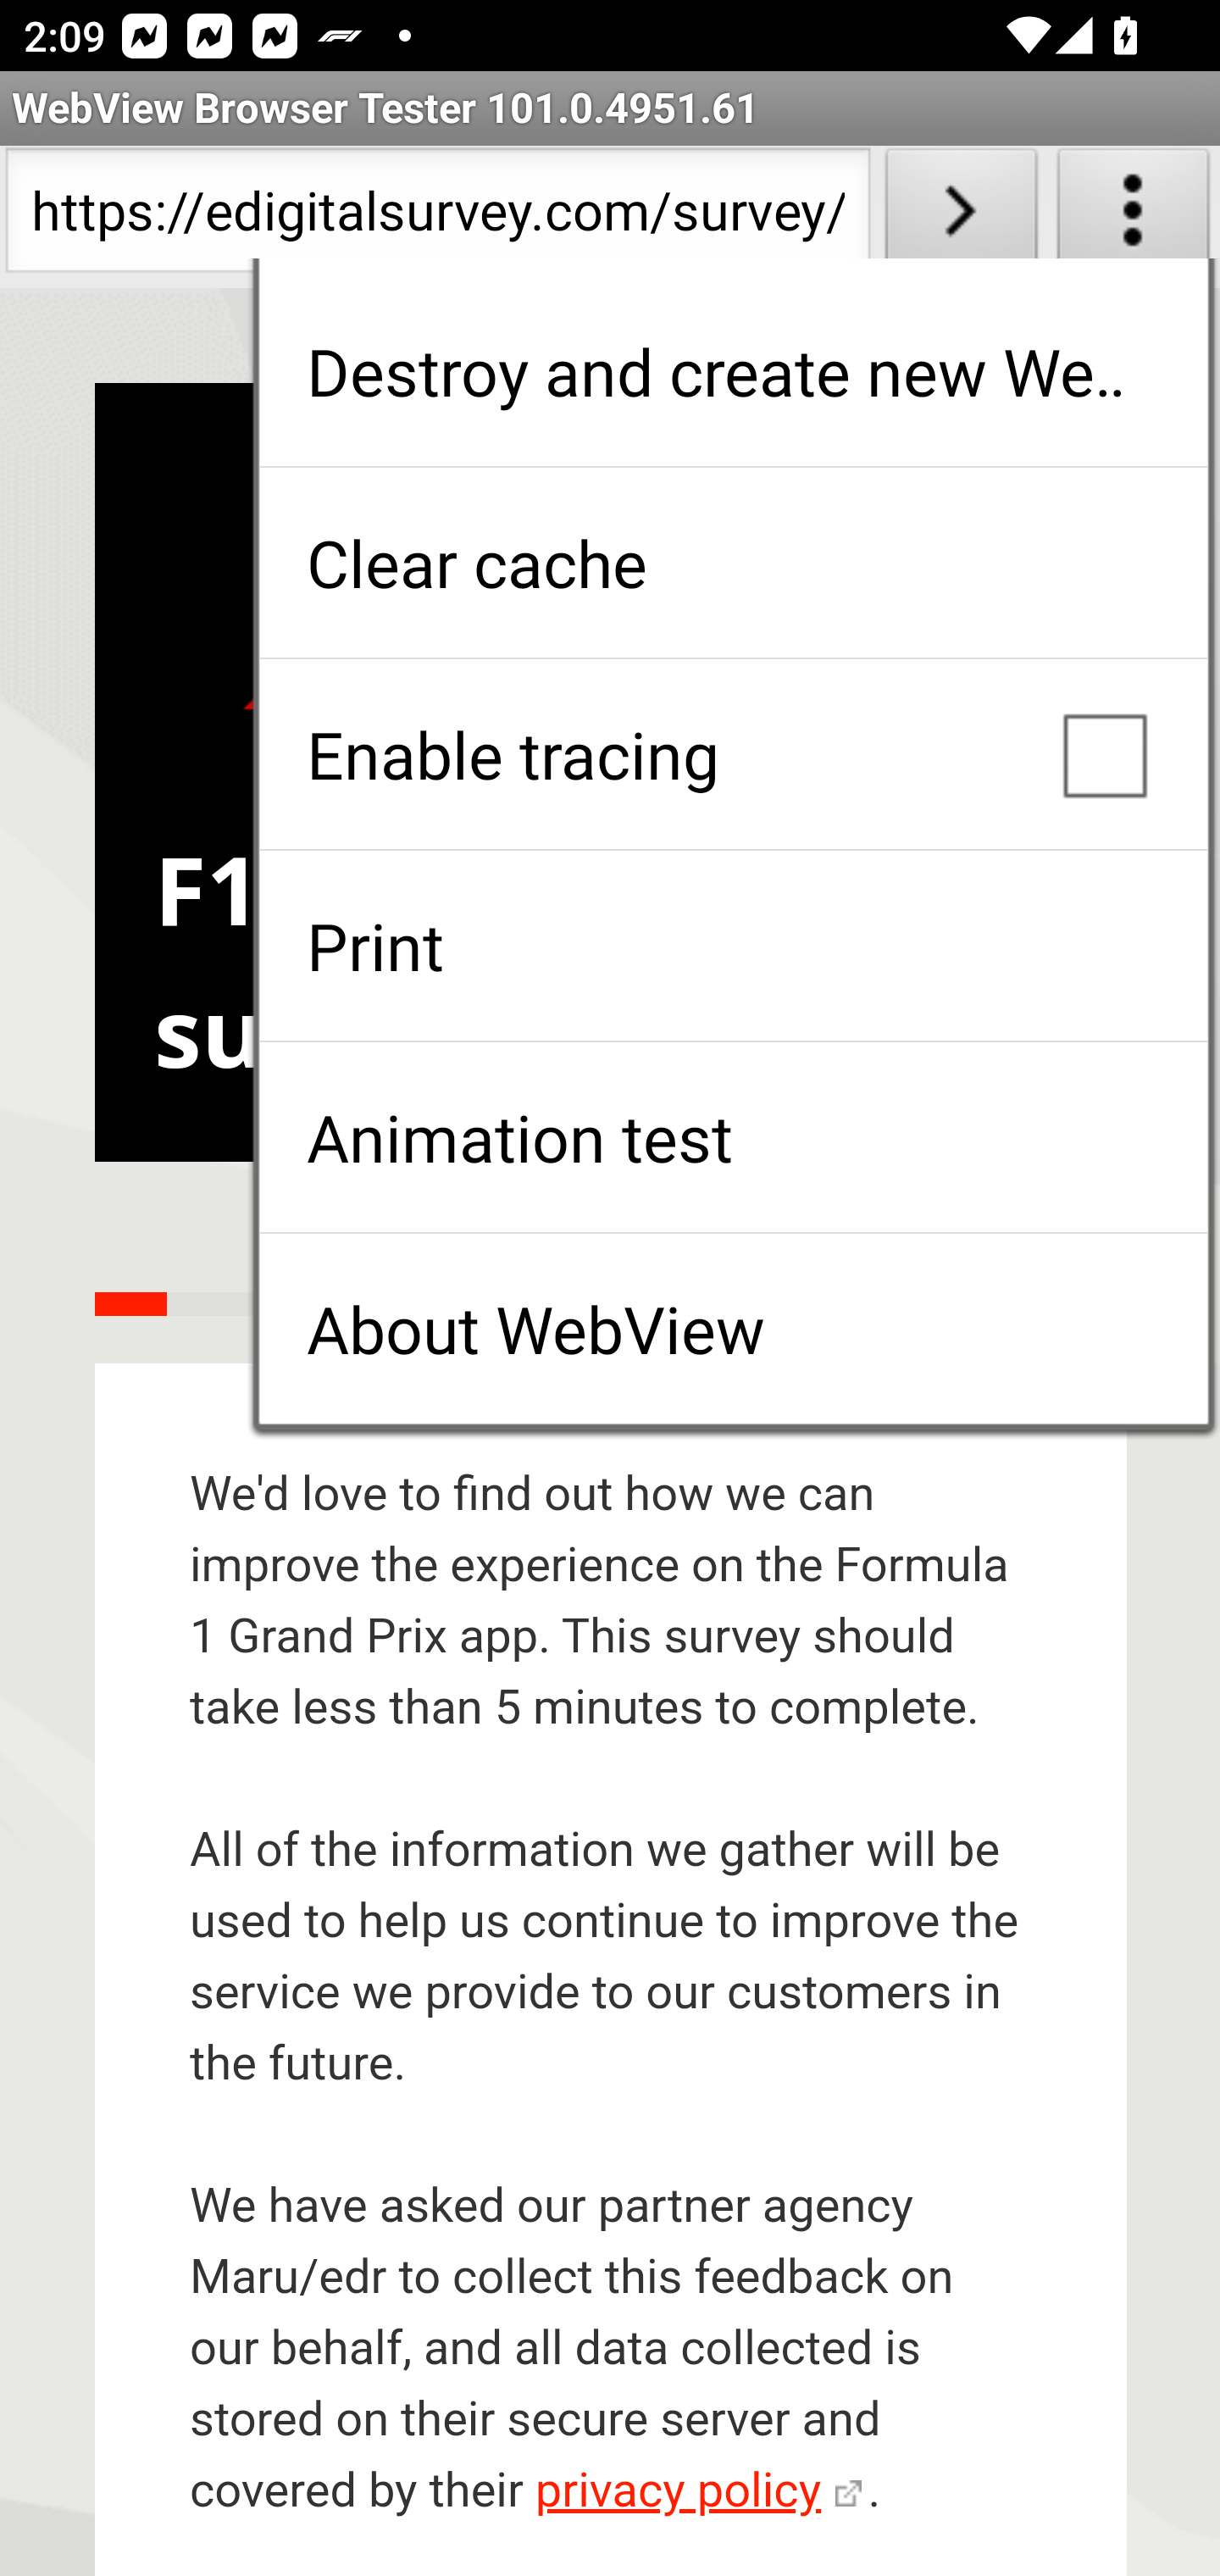 Image resolution: width=1220 pixels, height=2576 pixels. Describe the element at coordinates (733, 563) in the screenshot. I see `Clear cache` at that location.